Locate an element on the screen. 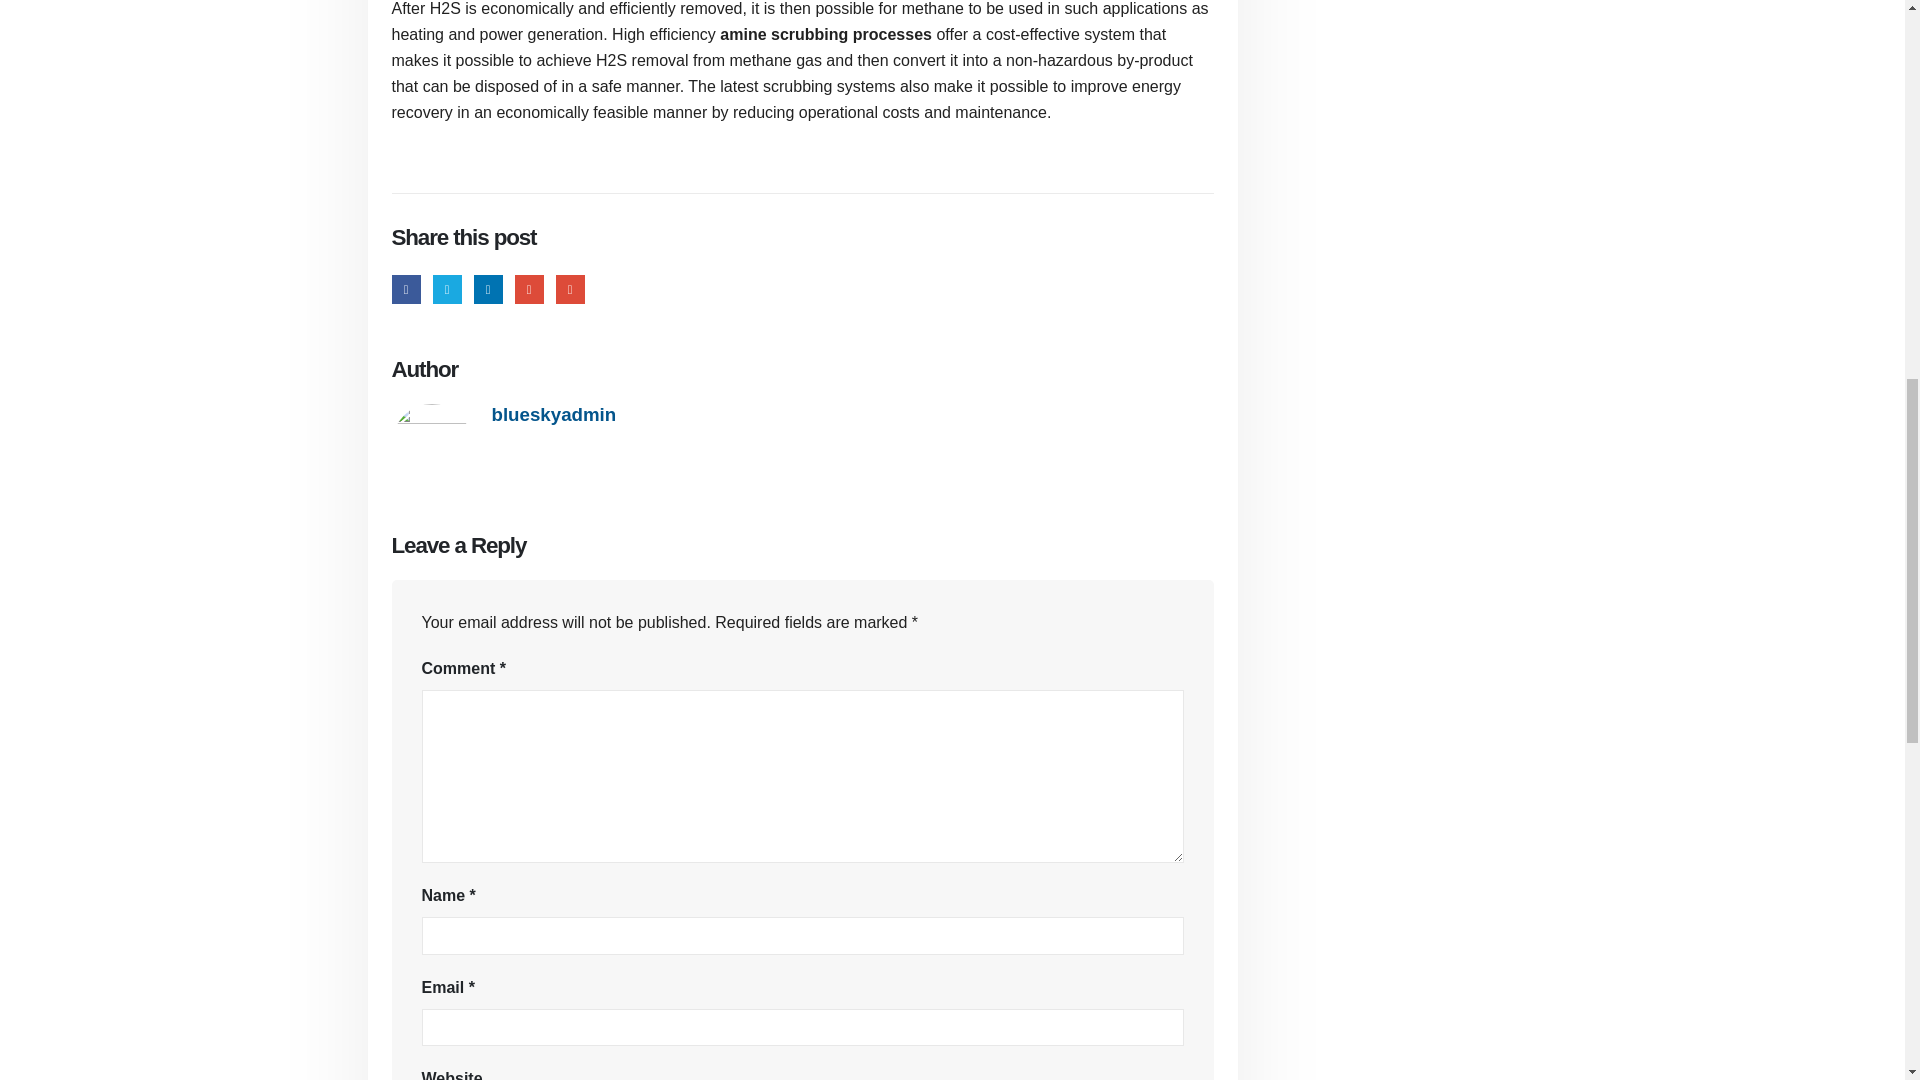 This screenshot has height=1080, width=1920. Twitter is located at coordinates (448, 289).